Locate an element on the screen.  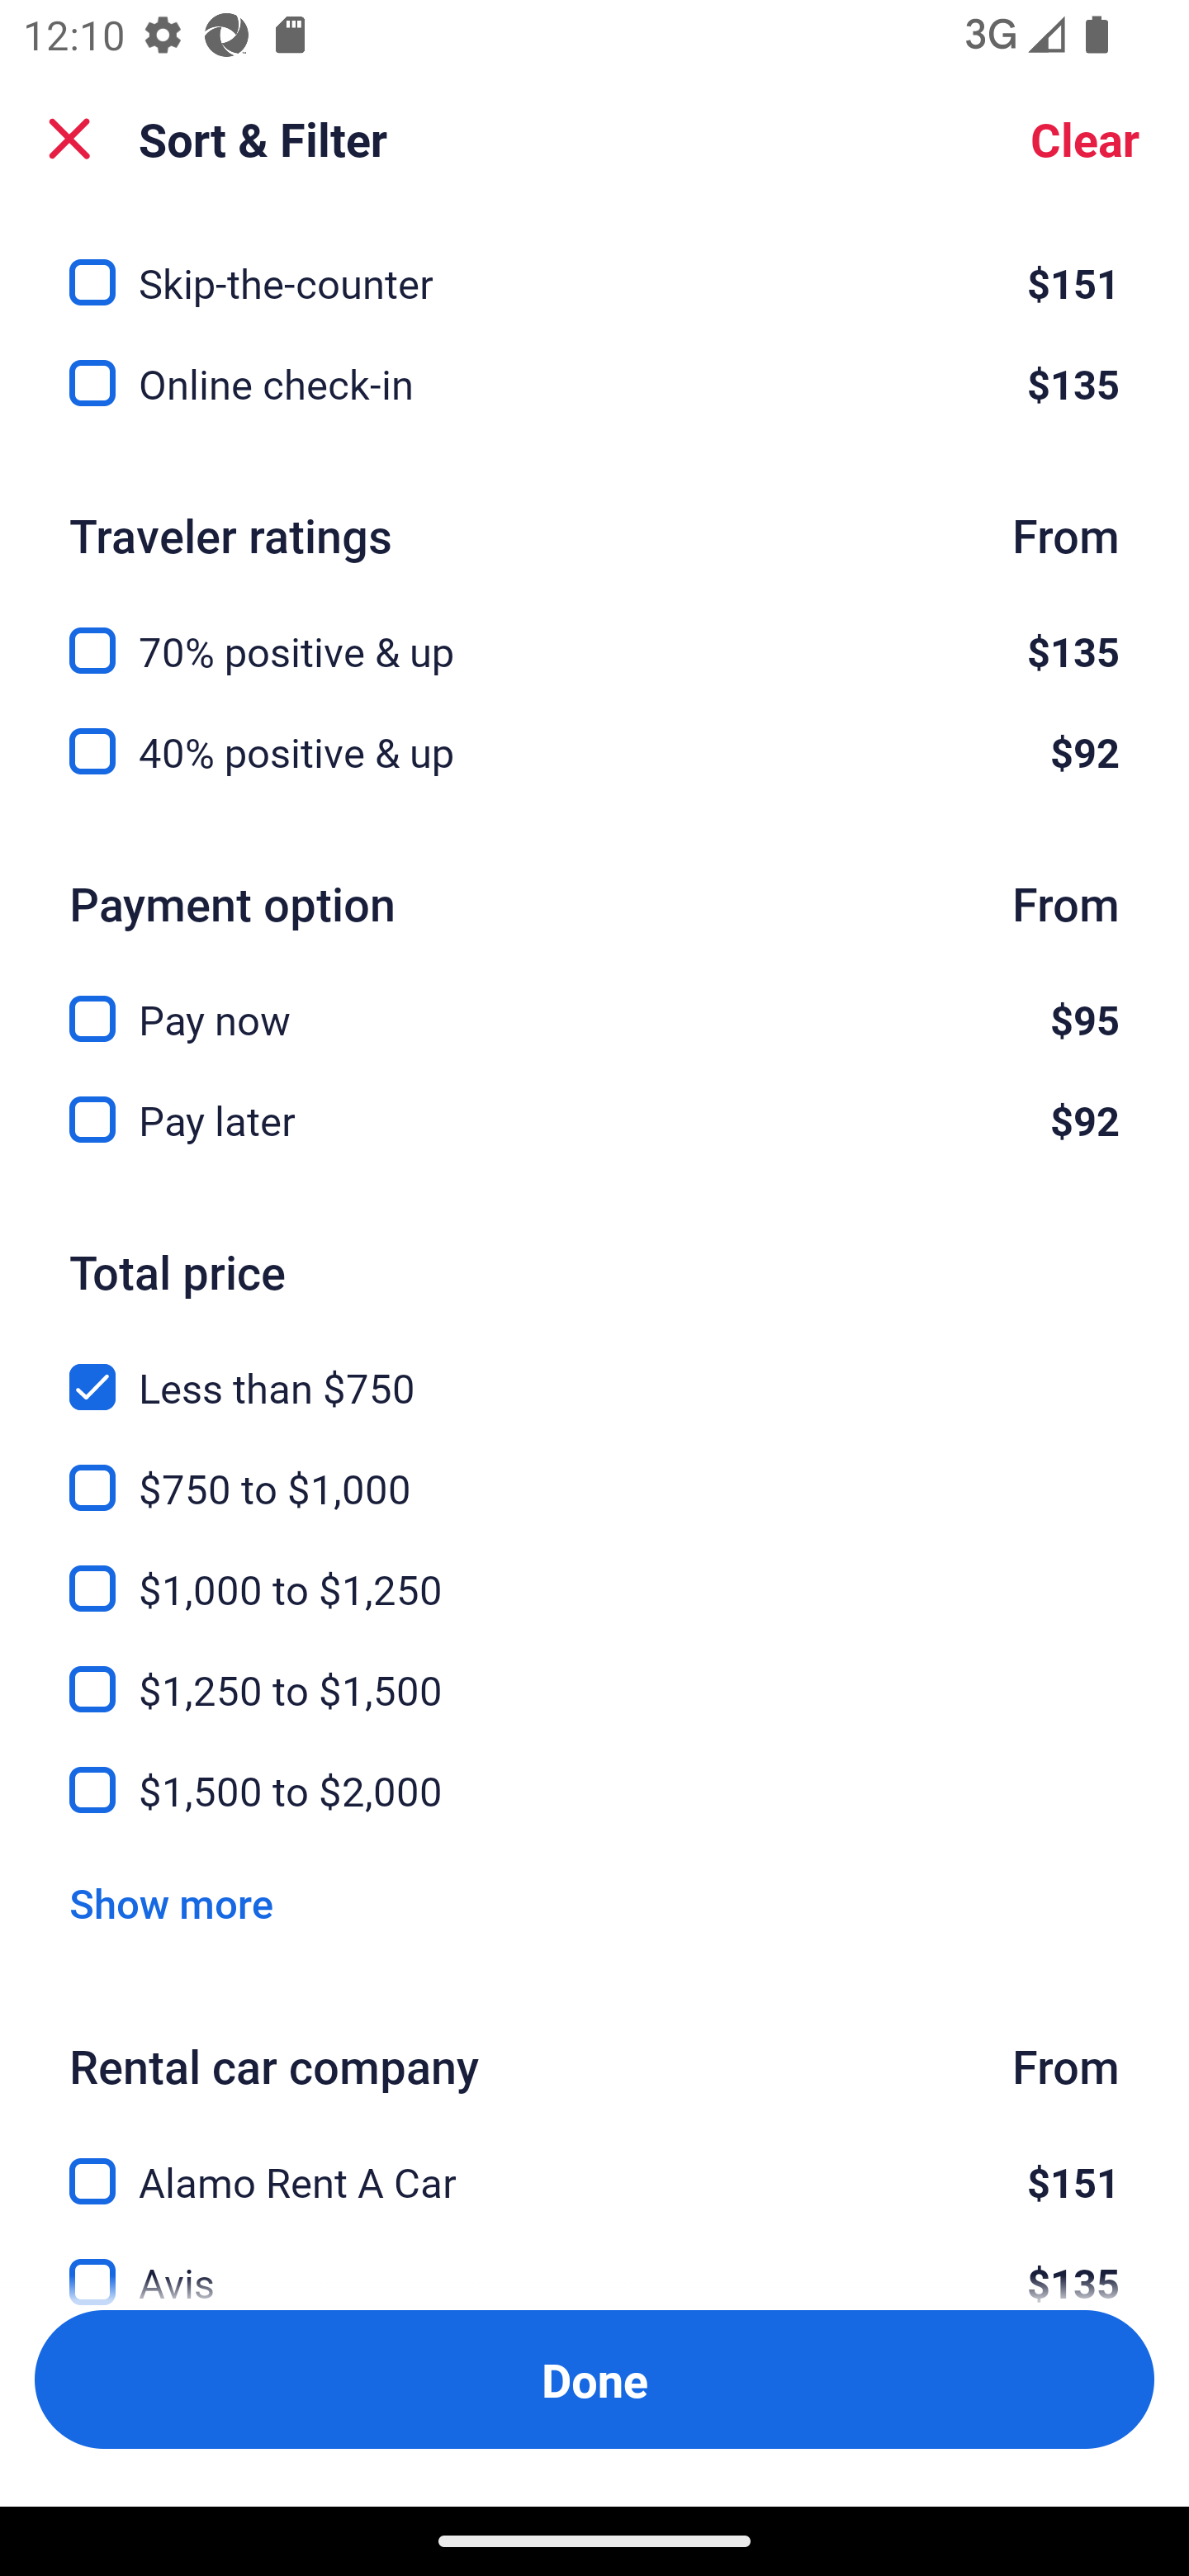
Pay now, $95 Pay now $95 is located at coordinates (594, 1001).